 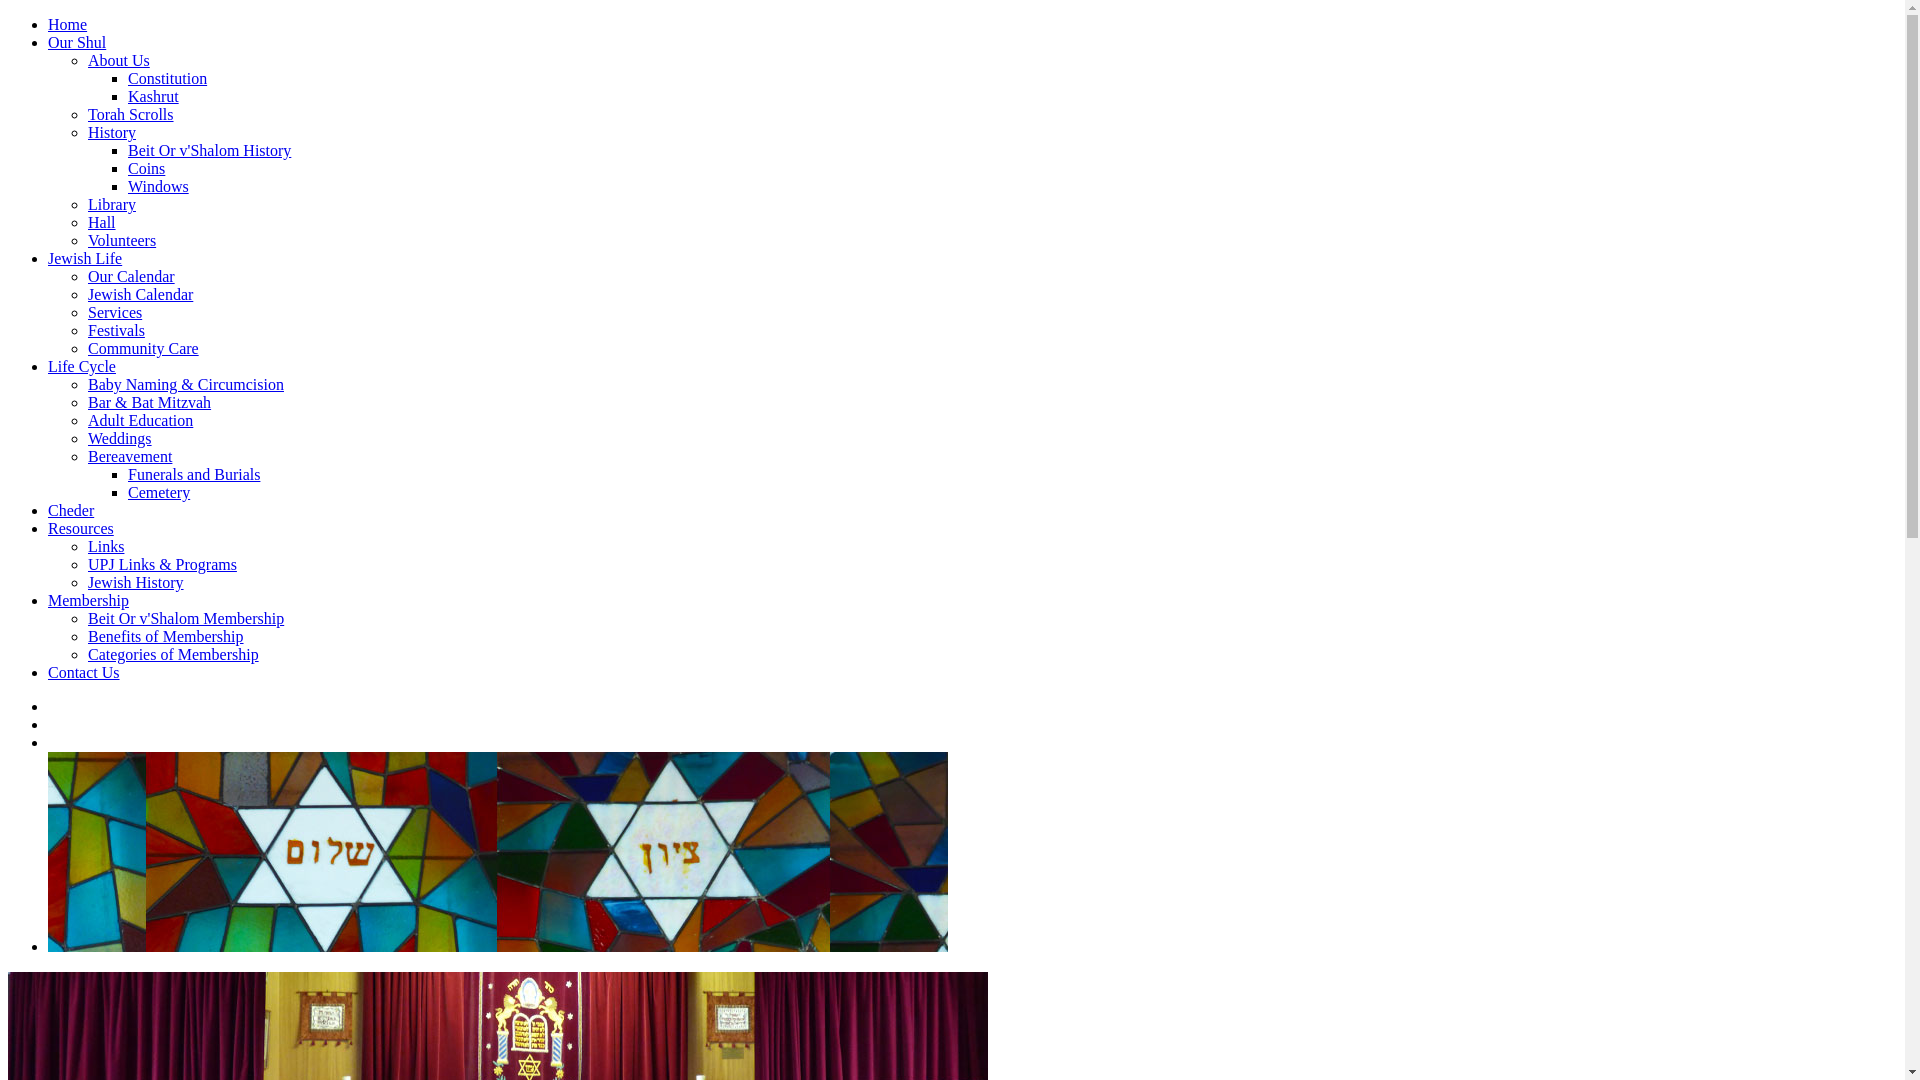 What do you see at coordinates (71, 510) in the screenshot?
I see `Cheder` at bounding box center [71, 510].